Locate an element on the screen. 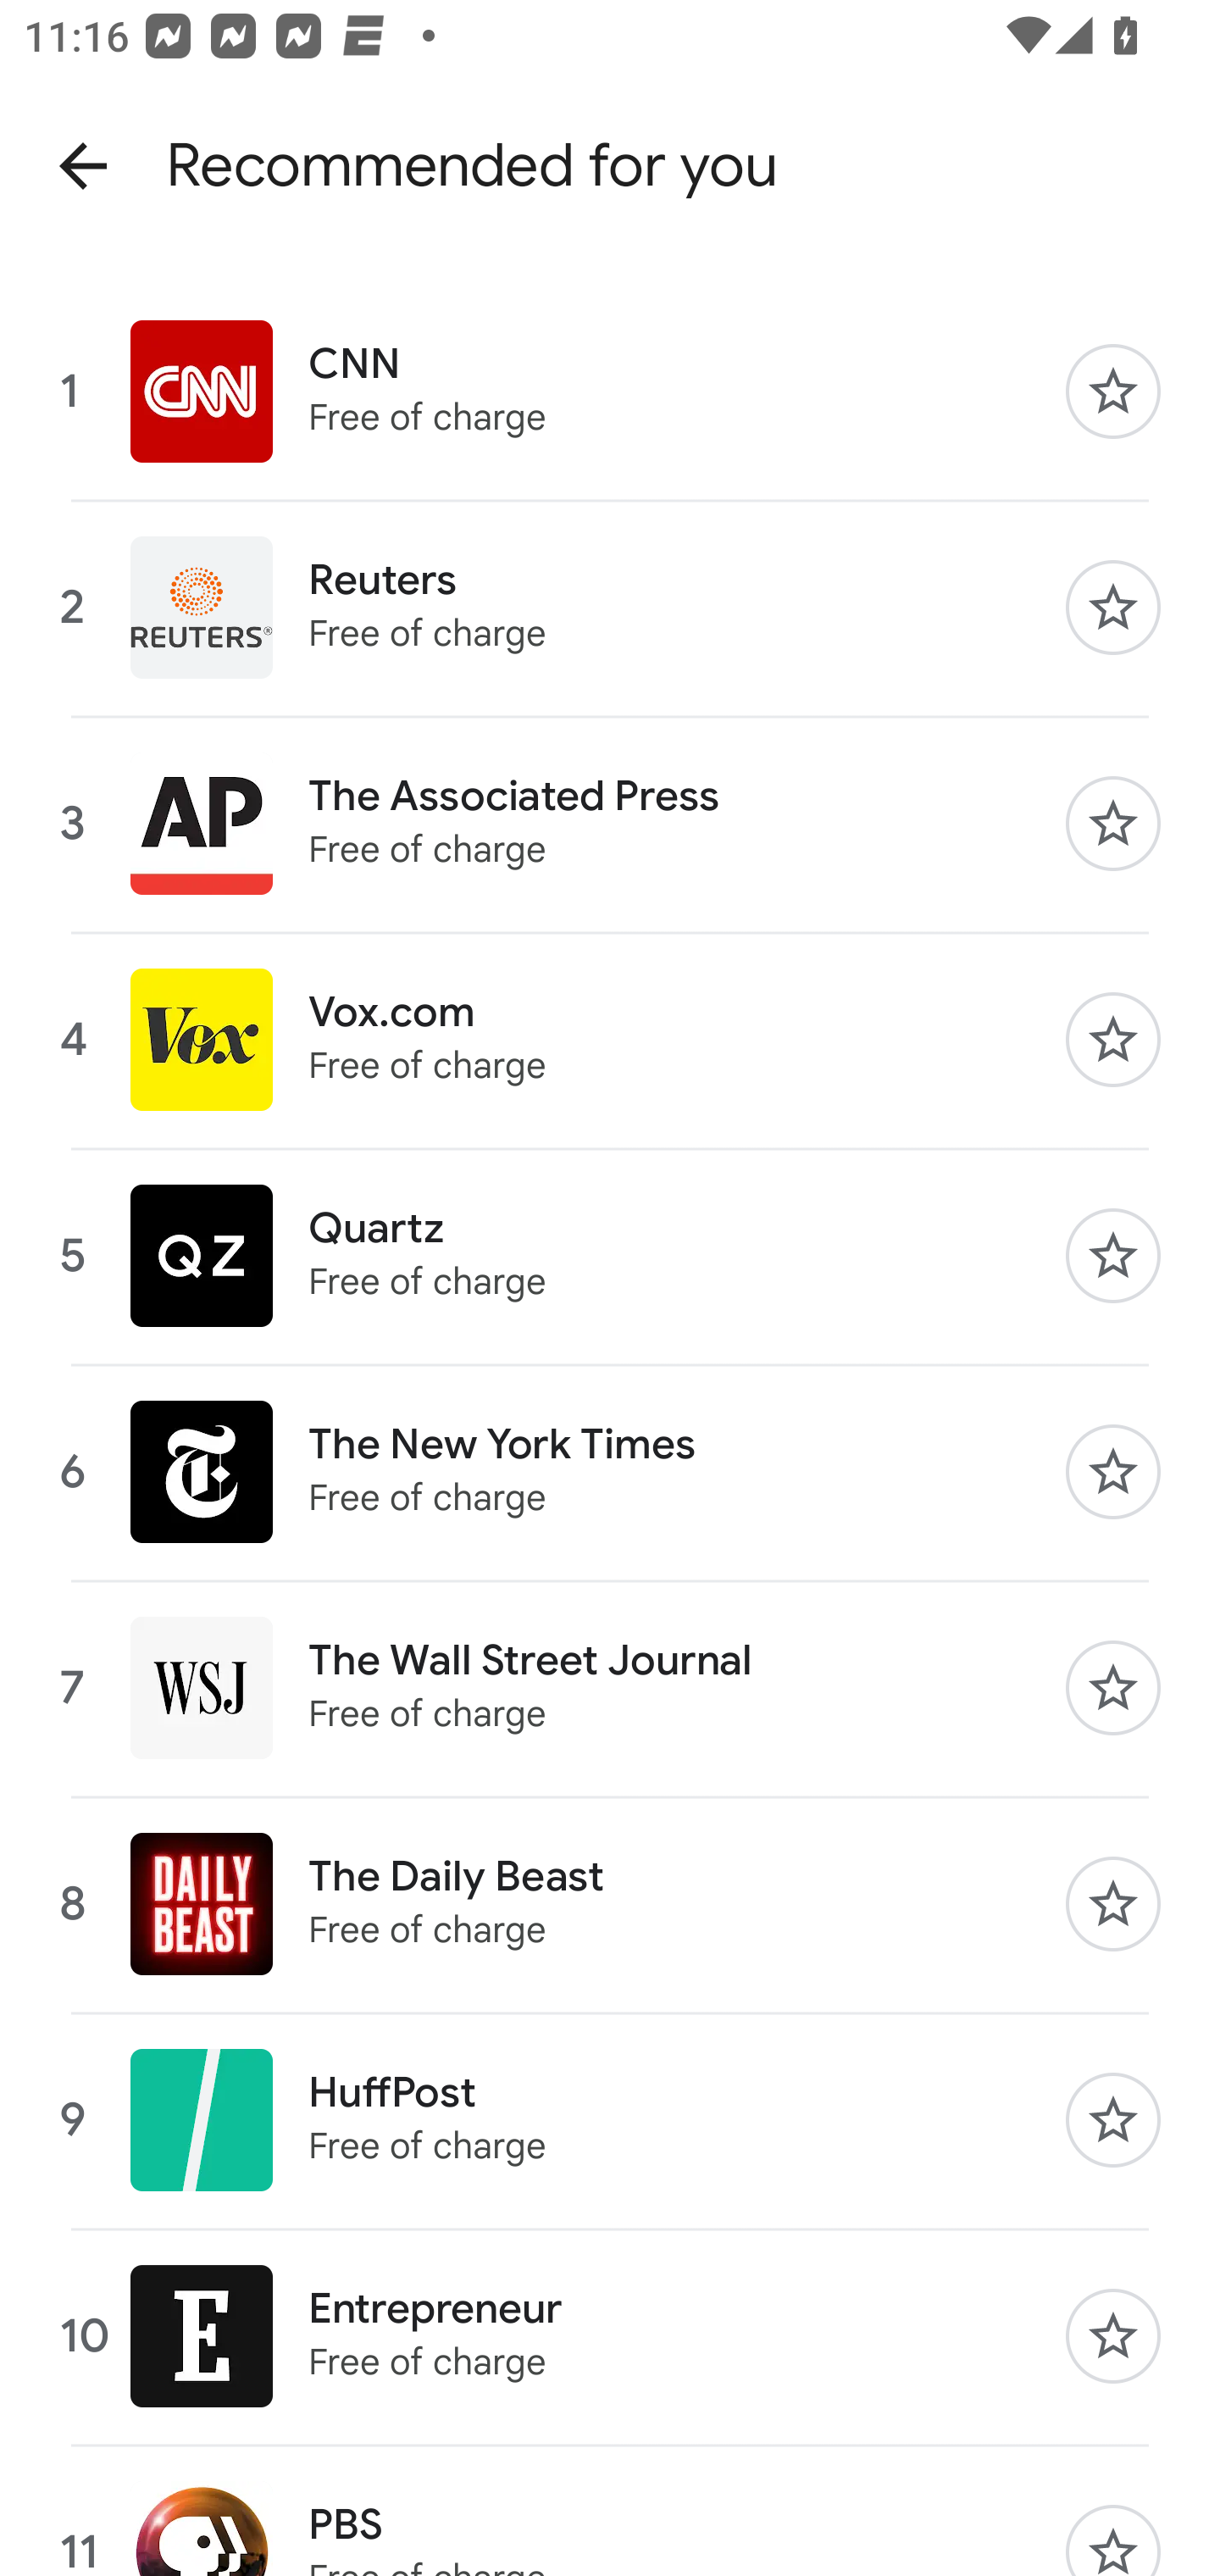  5 Quartz Free of charge Follow is located at coordinates (610, 1256).